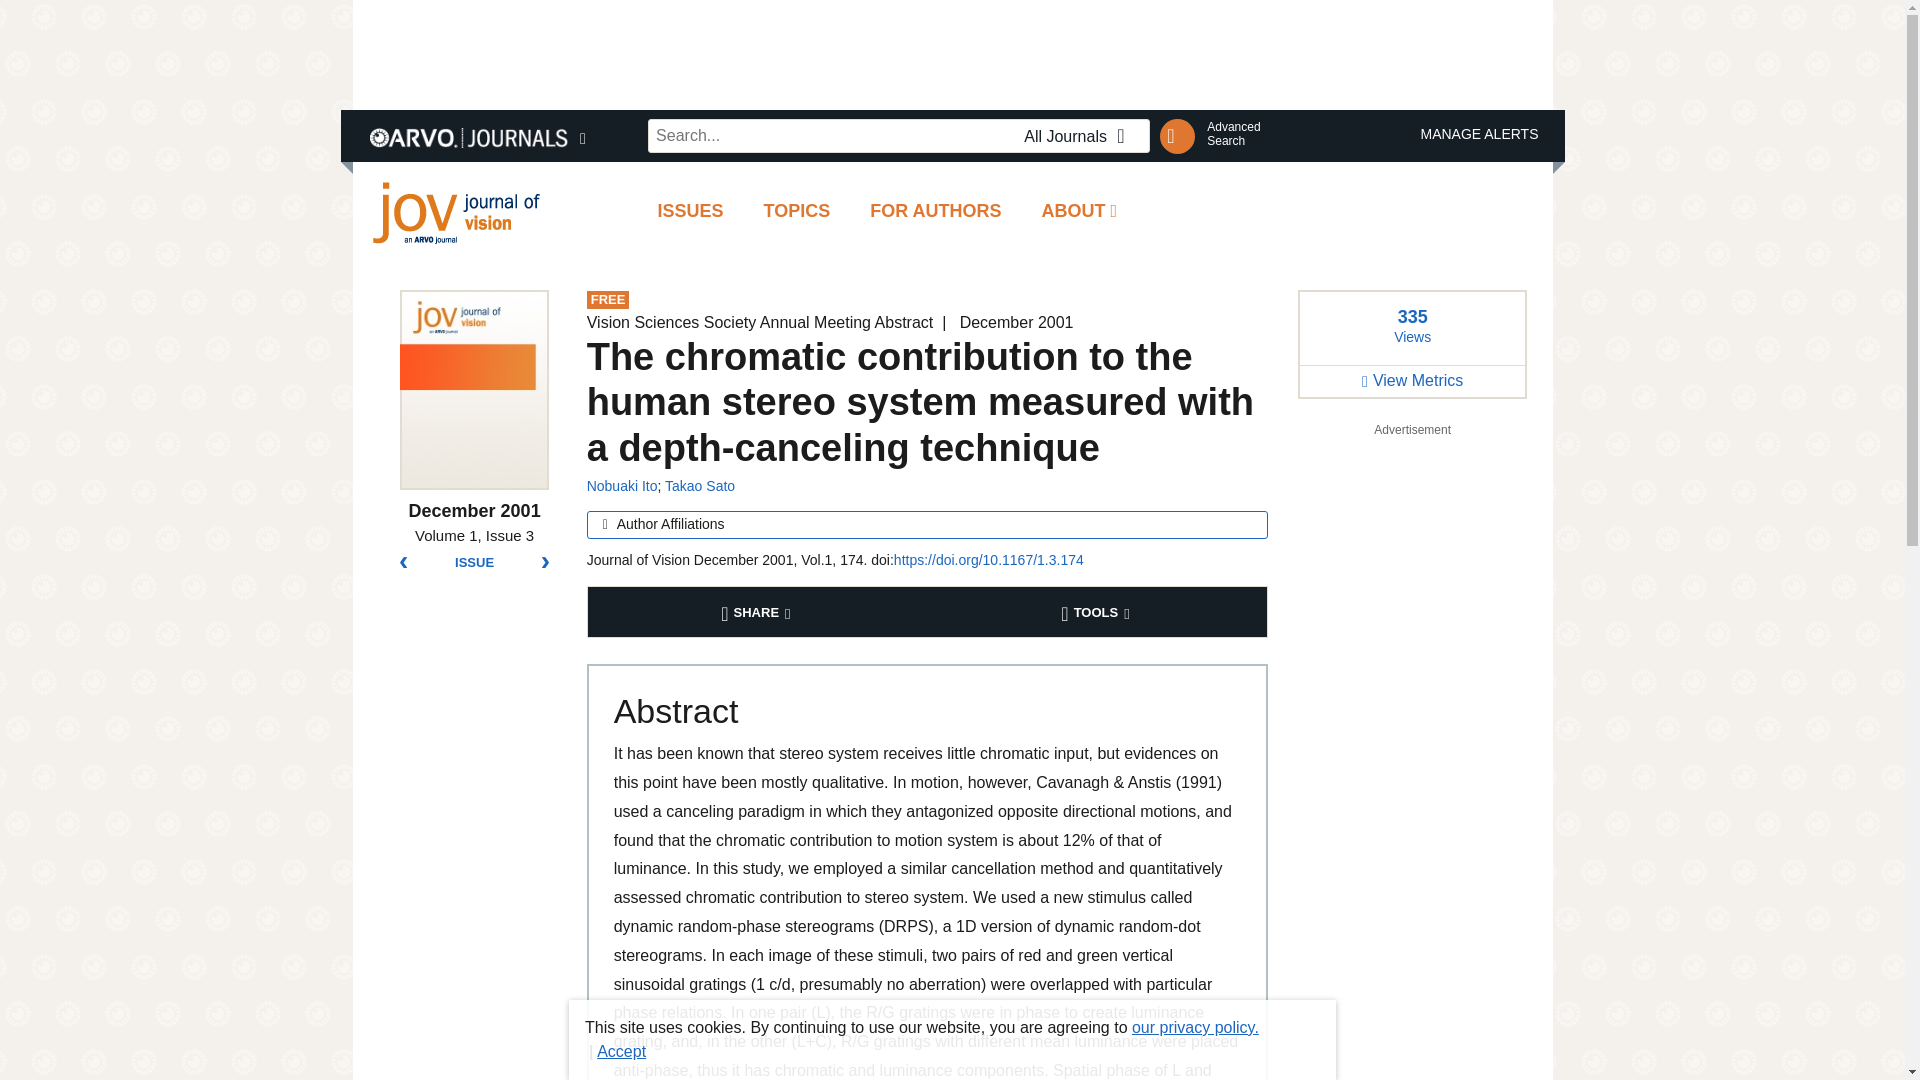 The width and height of the screenshot is (1920, 1080). Describe the element at coordinates (1080, 137) in the screenshot. I see `All Journals` at that location.